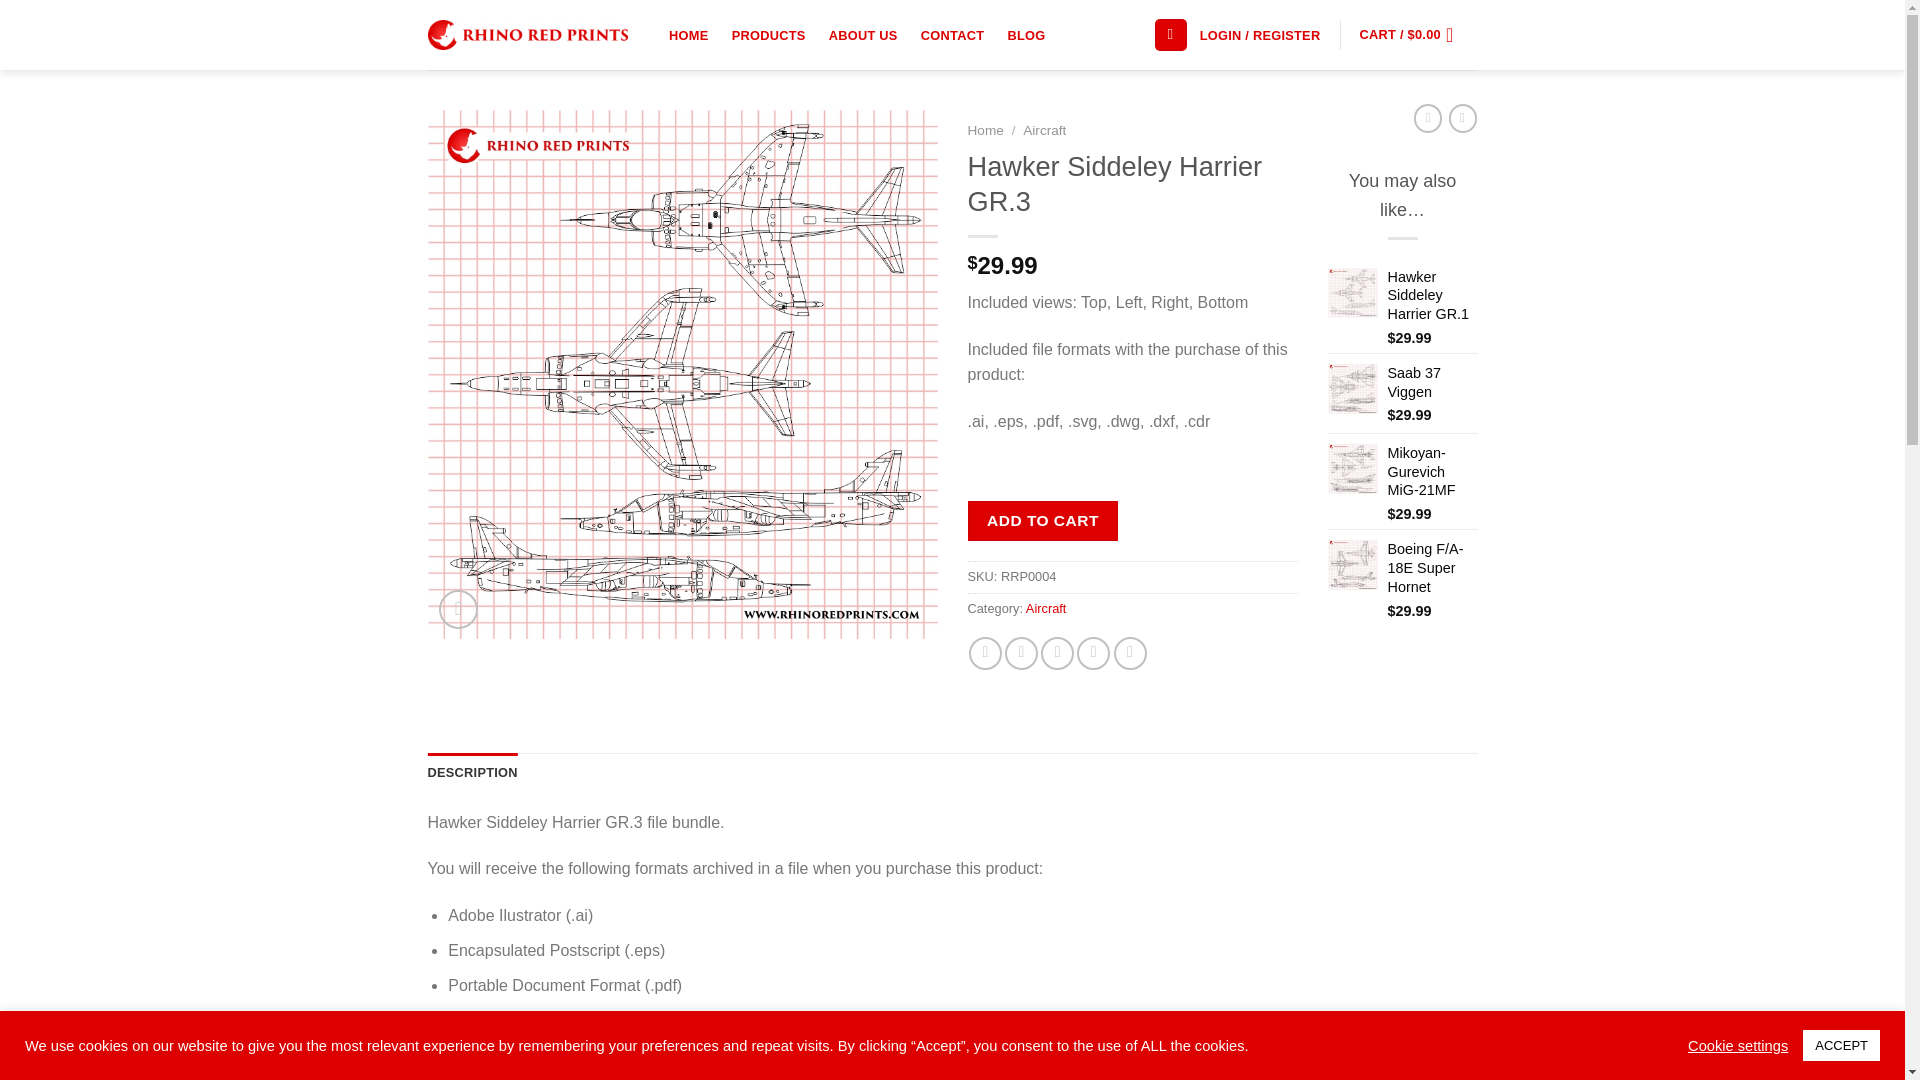  I want to click on PRODUCTS, so click(768, 36).